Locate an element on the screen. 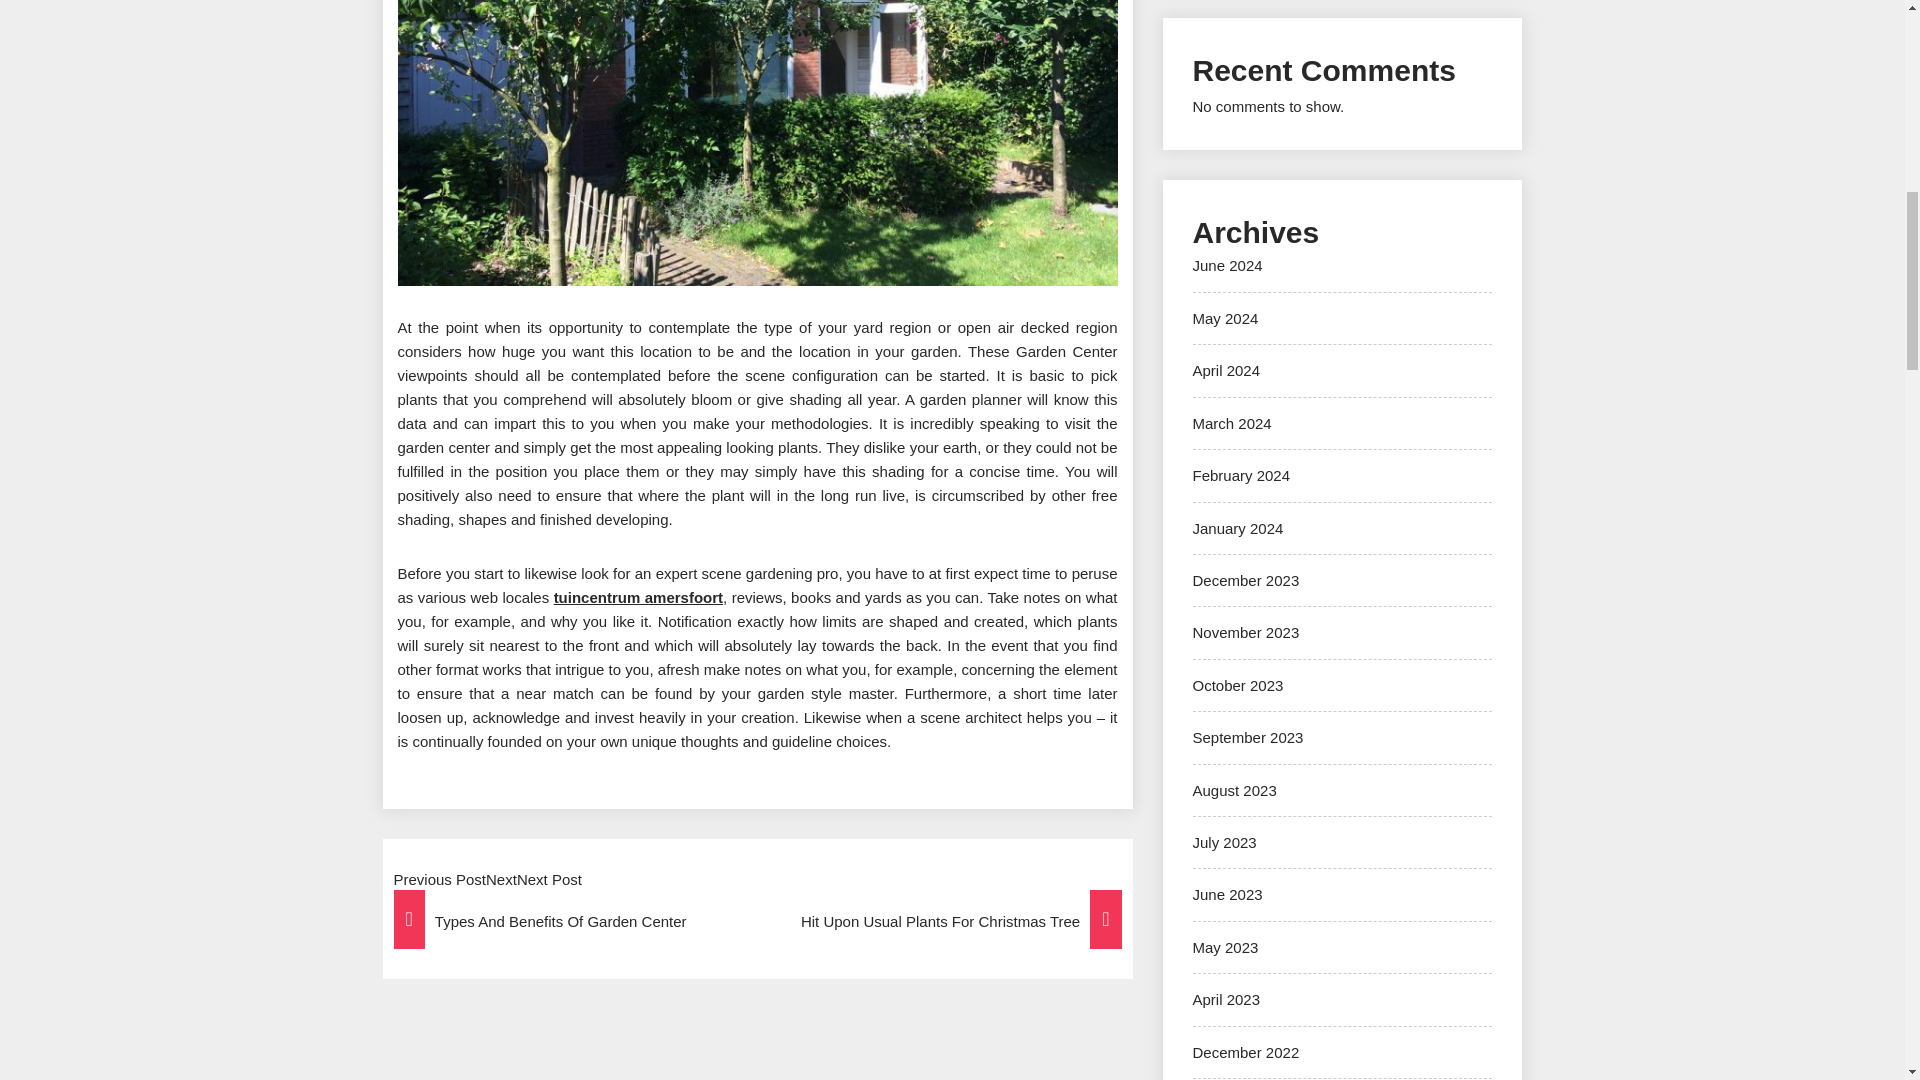 The image size is (1920, 1080). March 2024 is located at coordinates (1232, 423).